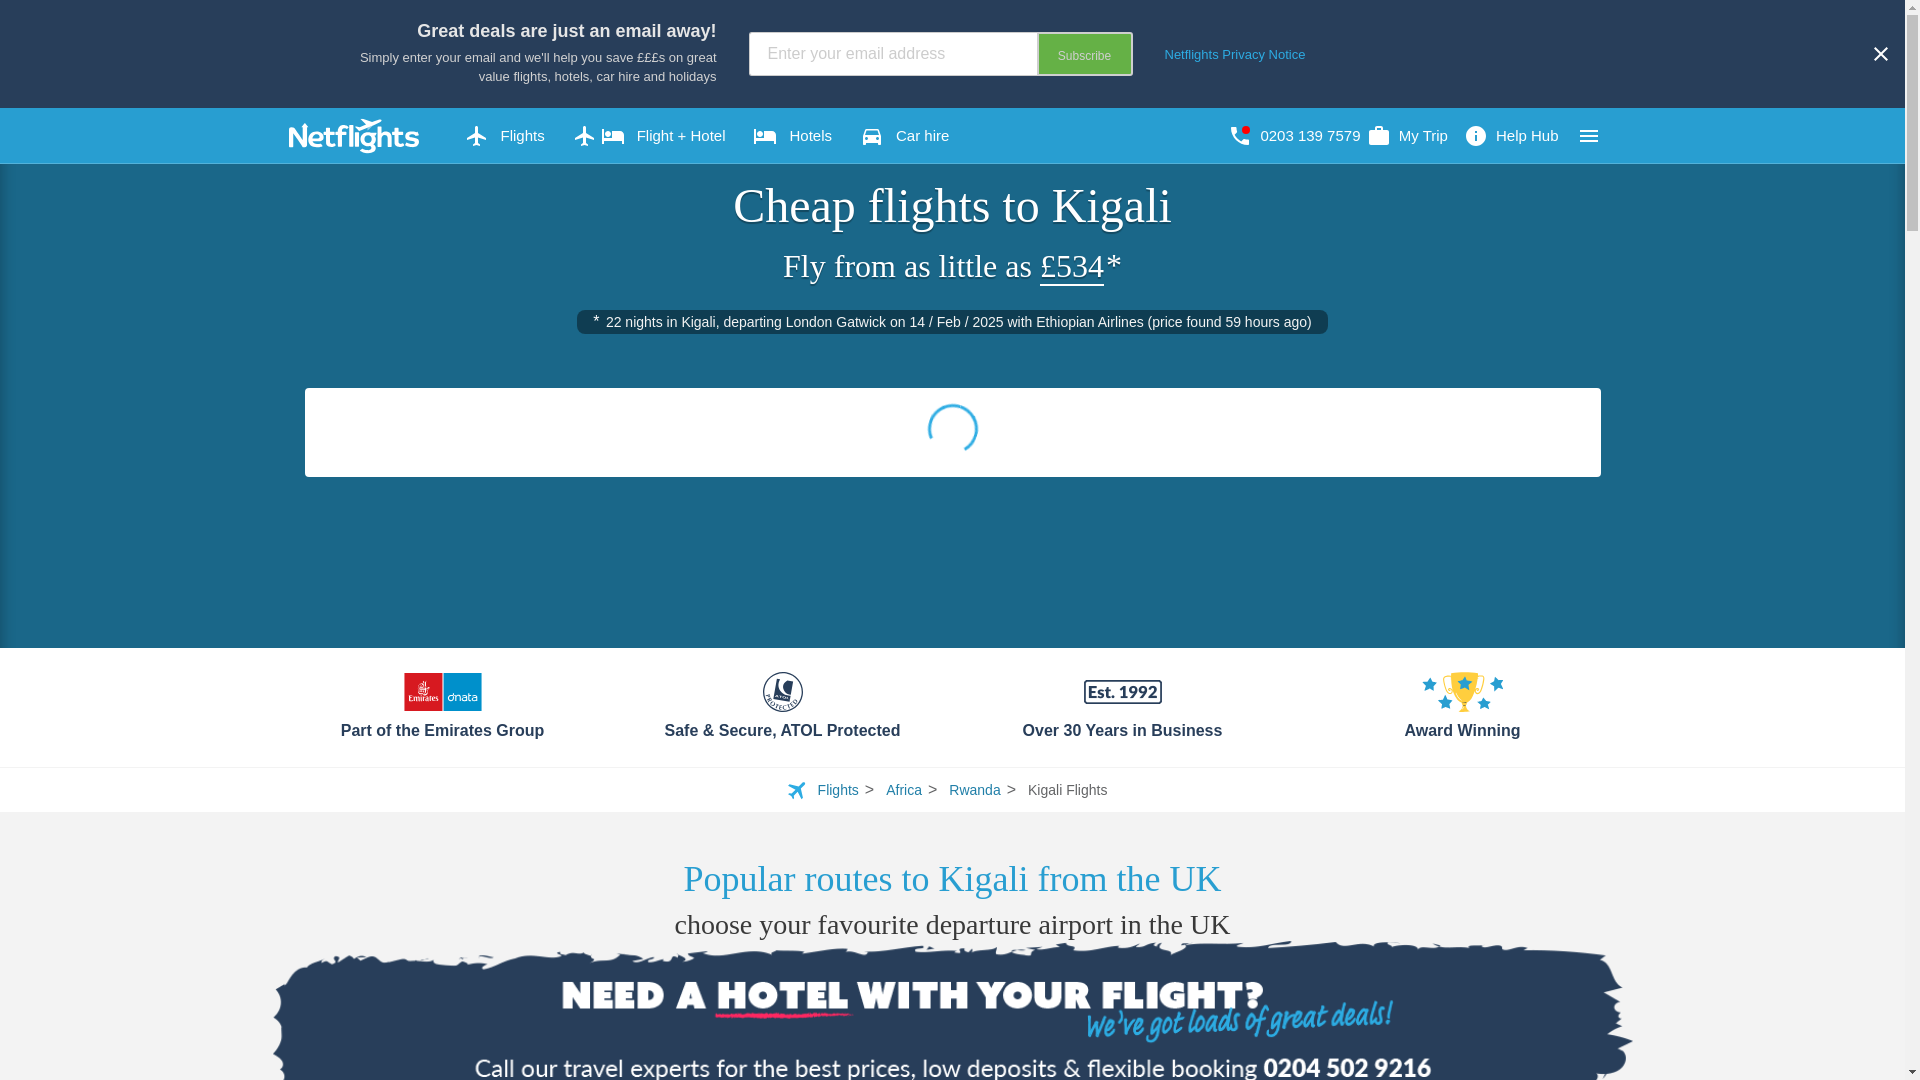  I want to click on Help, so click(1510, 136).